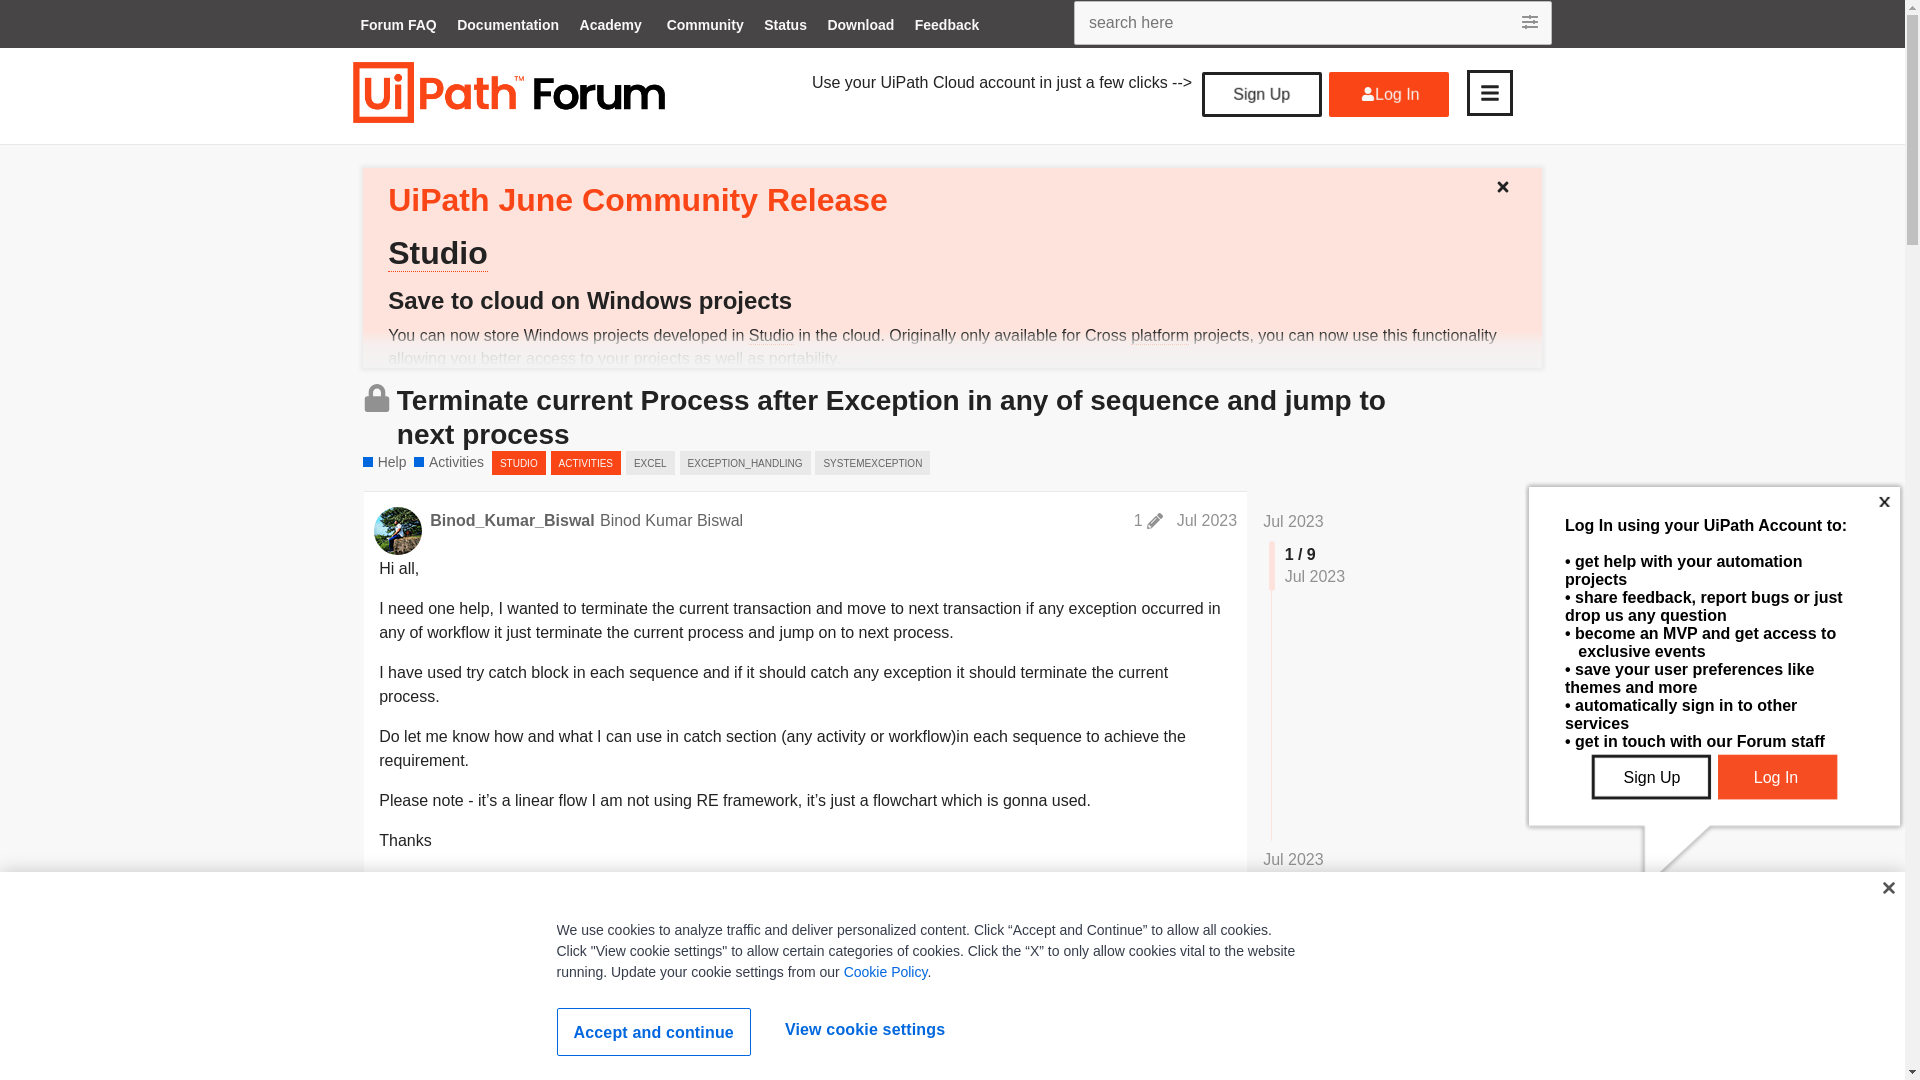  What do you see at coordinates (1510, 182) in the screenshot?
I see `Dismiss this banner` at bounding box center [1510, 182].